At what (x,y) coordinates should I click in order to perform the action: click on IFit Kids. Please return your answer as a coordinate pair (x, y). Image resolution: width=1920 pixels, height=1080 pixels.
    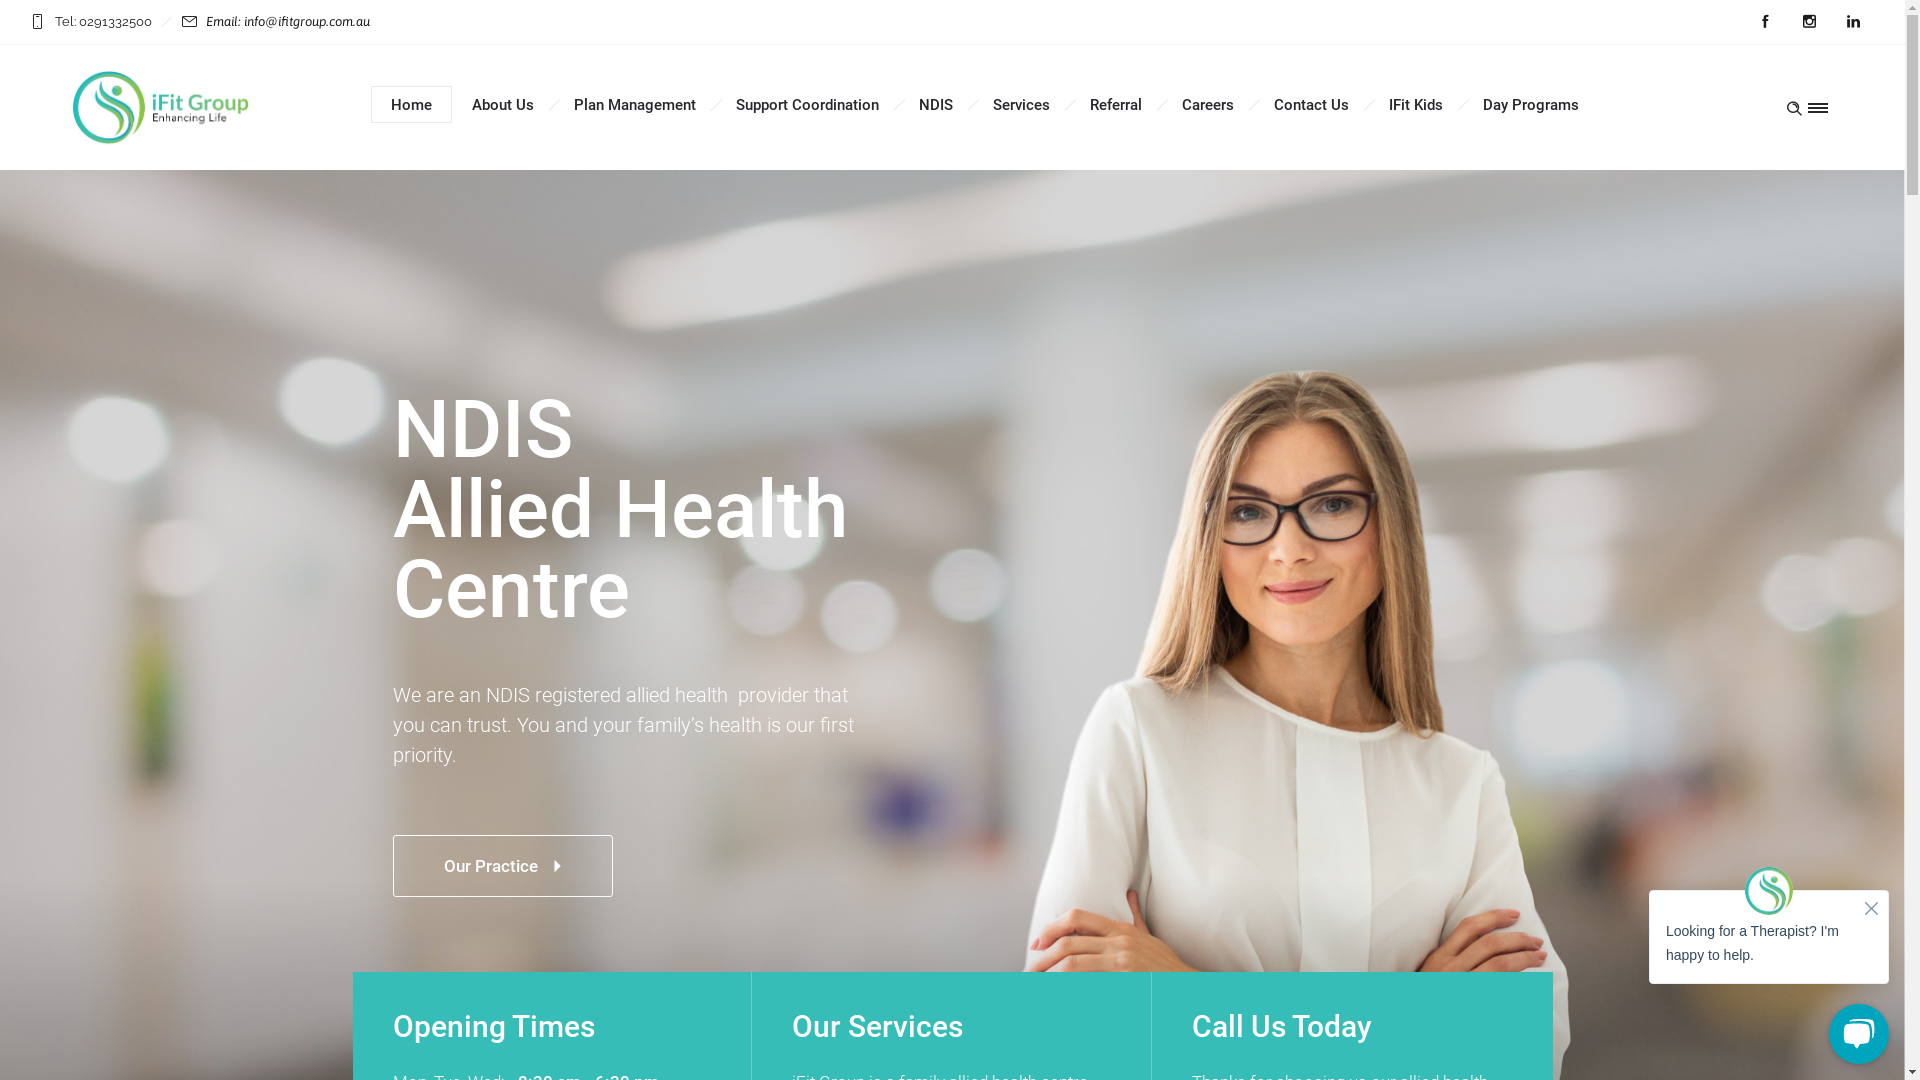
    Looking at the image, I should click on (1416, 105).